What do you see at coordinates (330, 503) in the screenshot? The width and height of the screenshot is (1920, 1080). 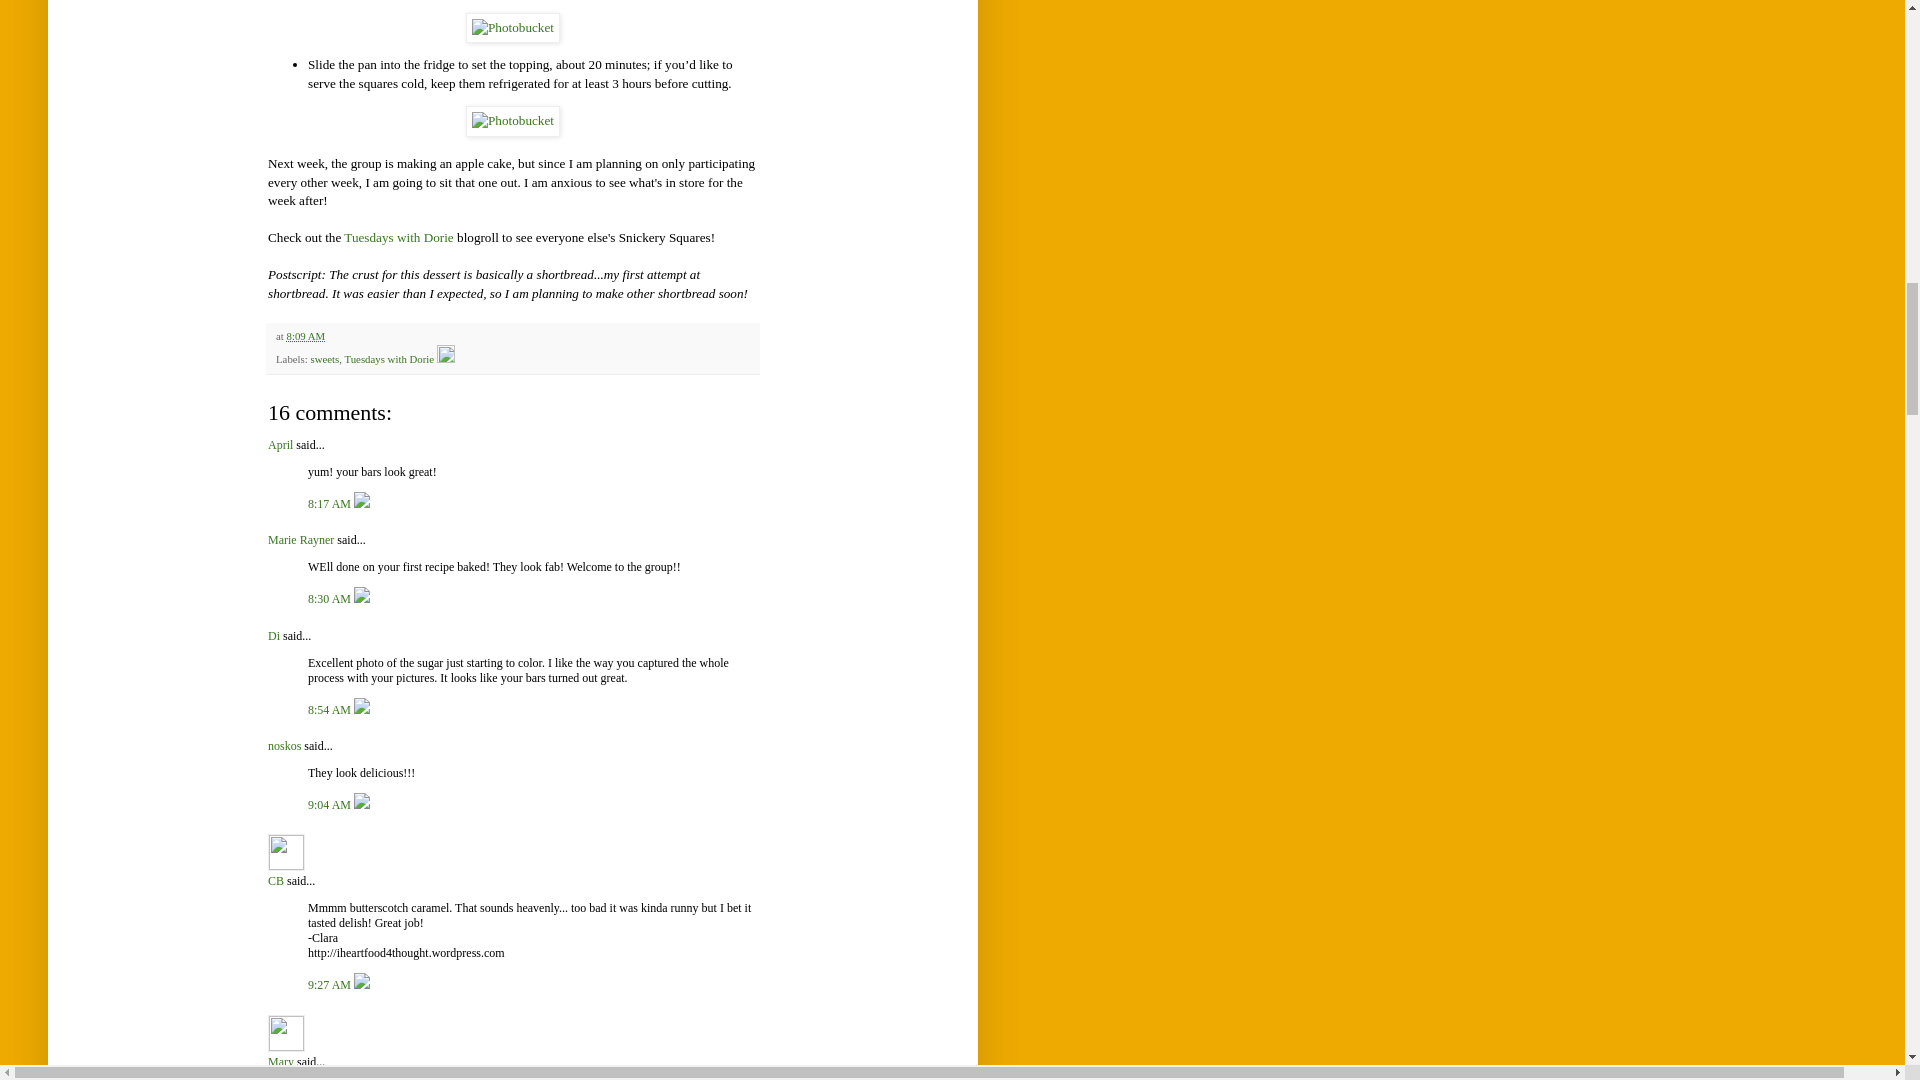 I see `comment permalink` at bounding box center [330, 503].